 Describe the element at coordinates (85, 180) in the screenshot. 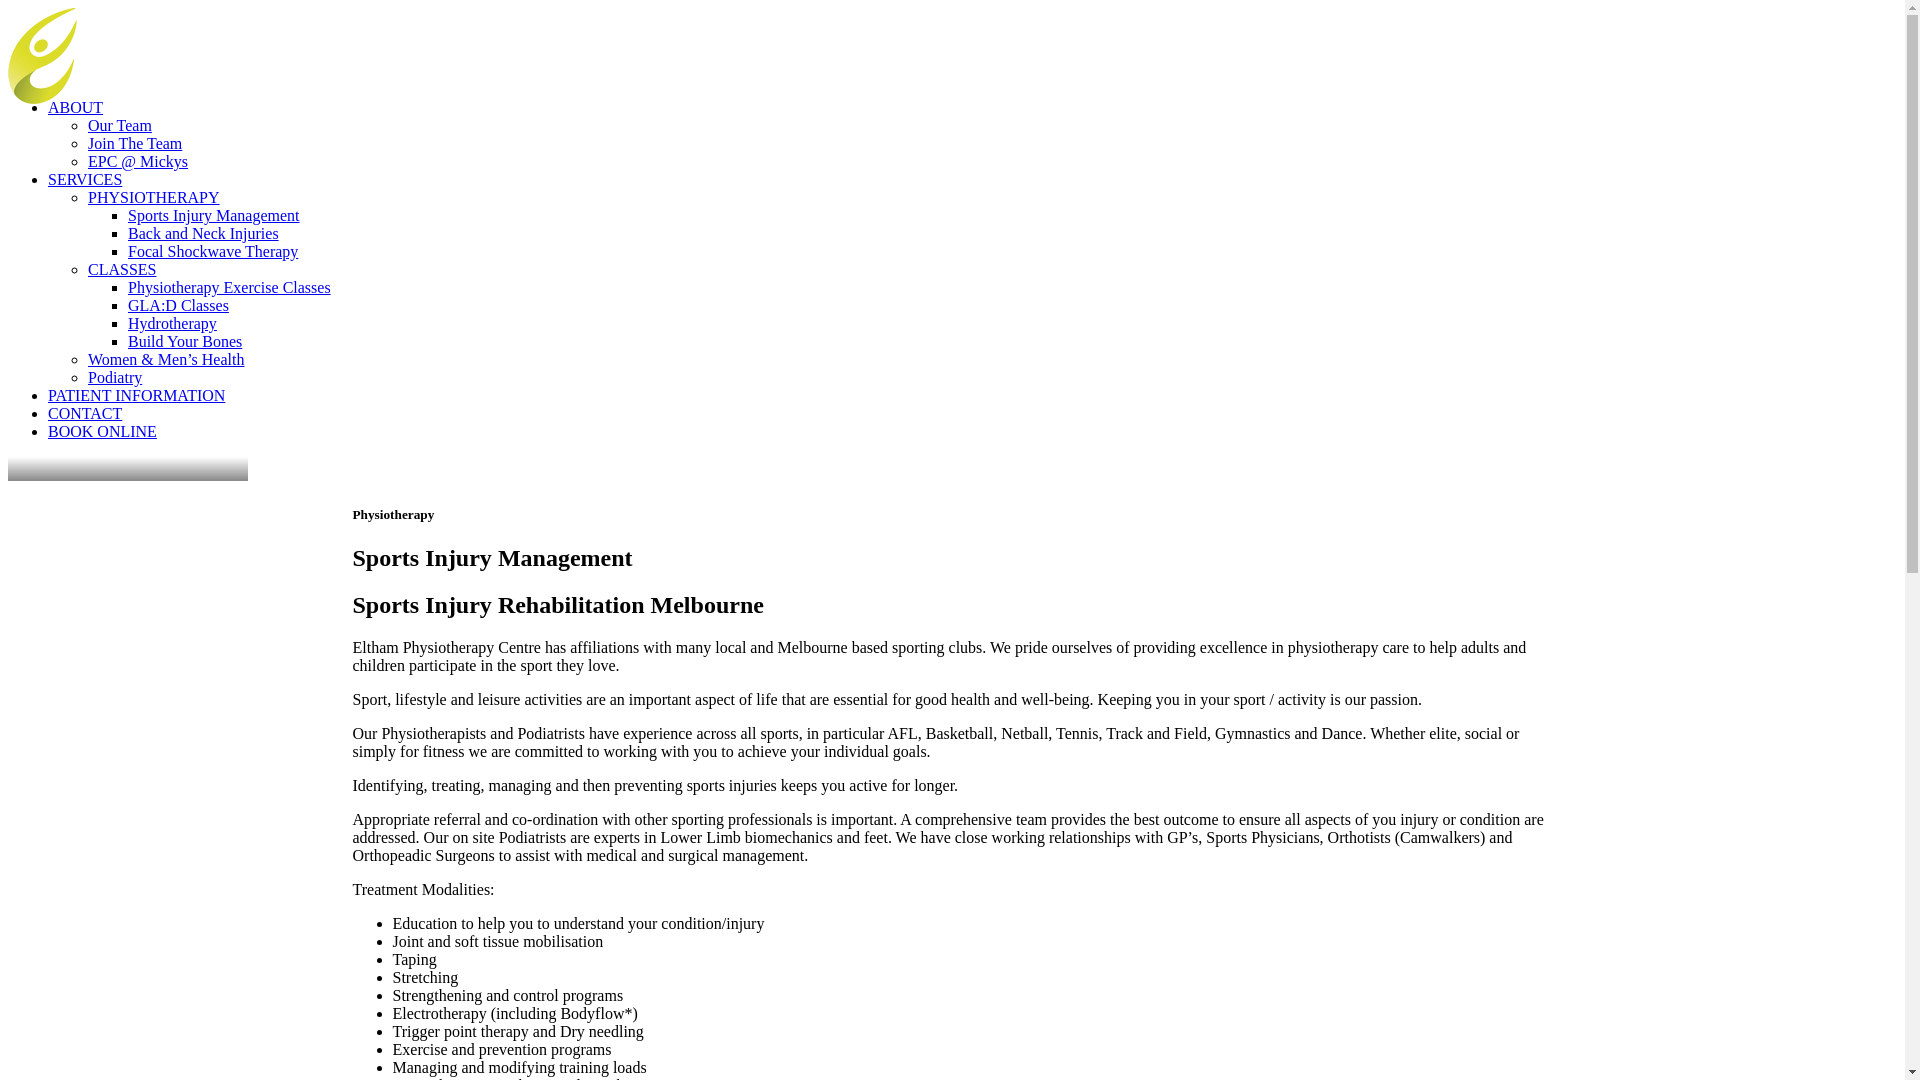

I see `SERVICES` at that location.